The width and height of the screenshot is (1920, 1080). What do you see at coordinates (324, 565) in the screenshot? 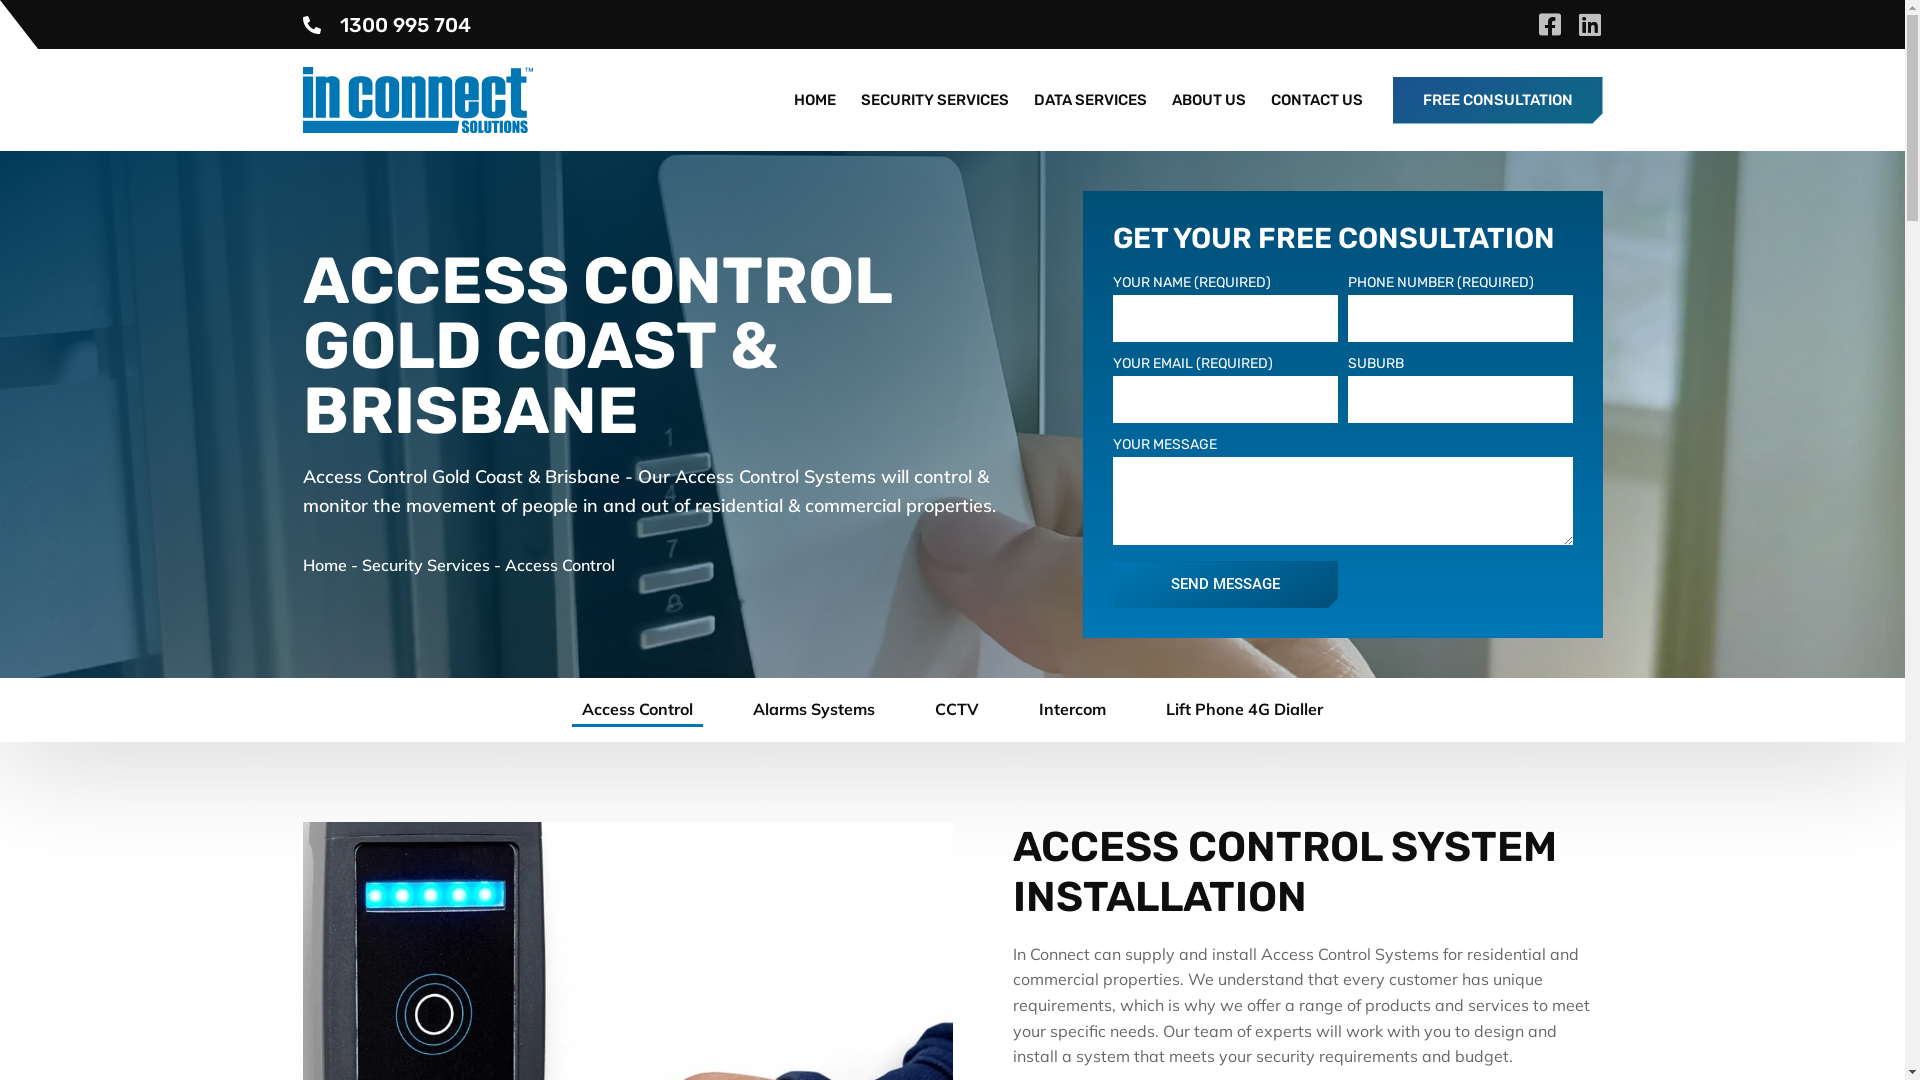
I see `Home` at bounding box center [324, 565].